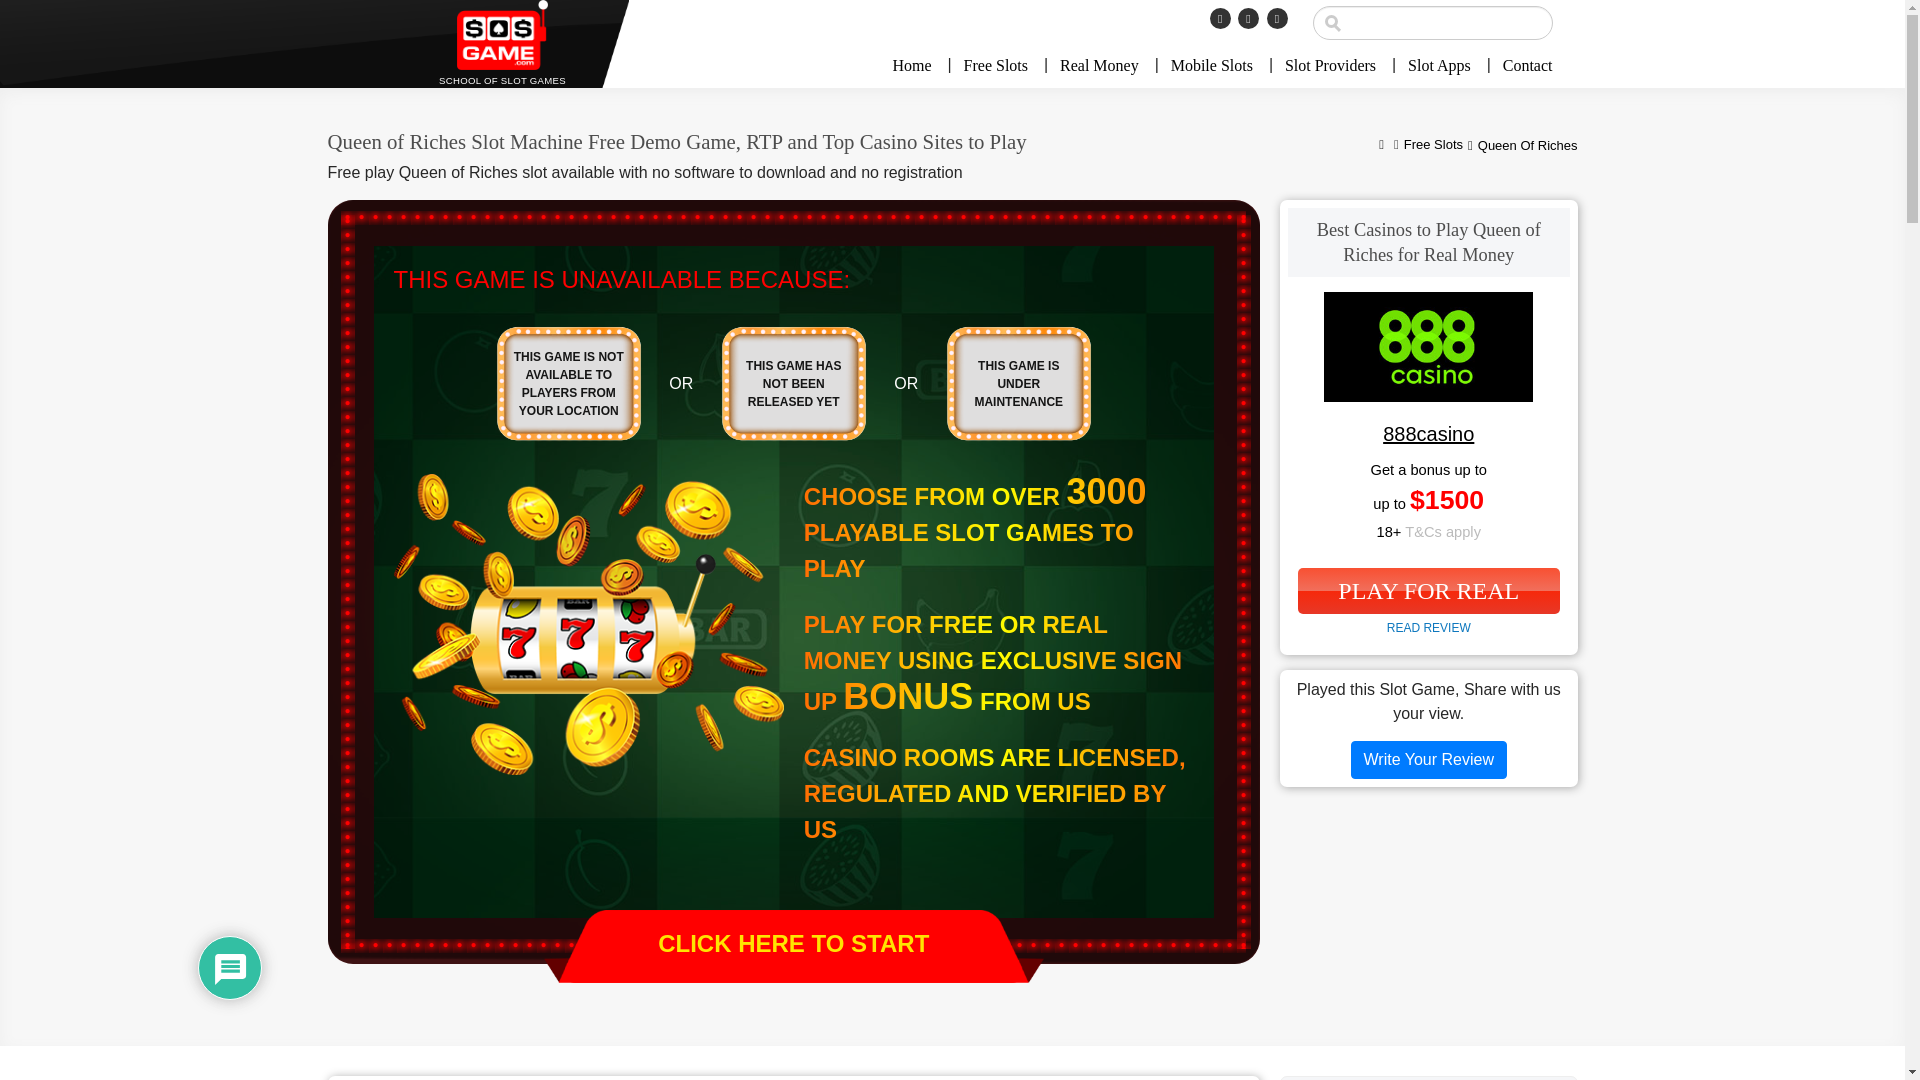  What do you see at coordinates (1381, 146) in the screenshot?
I see `Home` at bounding box center [1381, 146].